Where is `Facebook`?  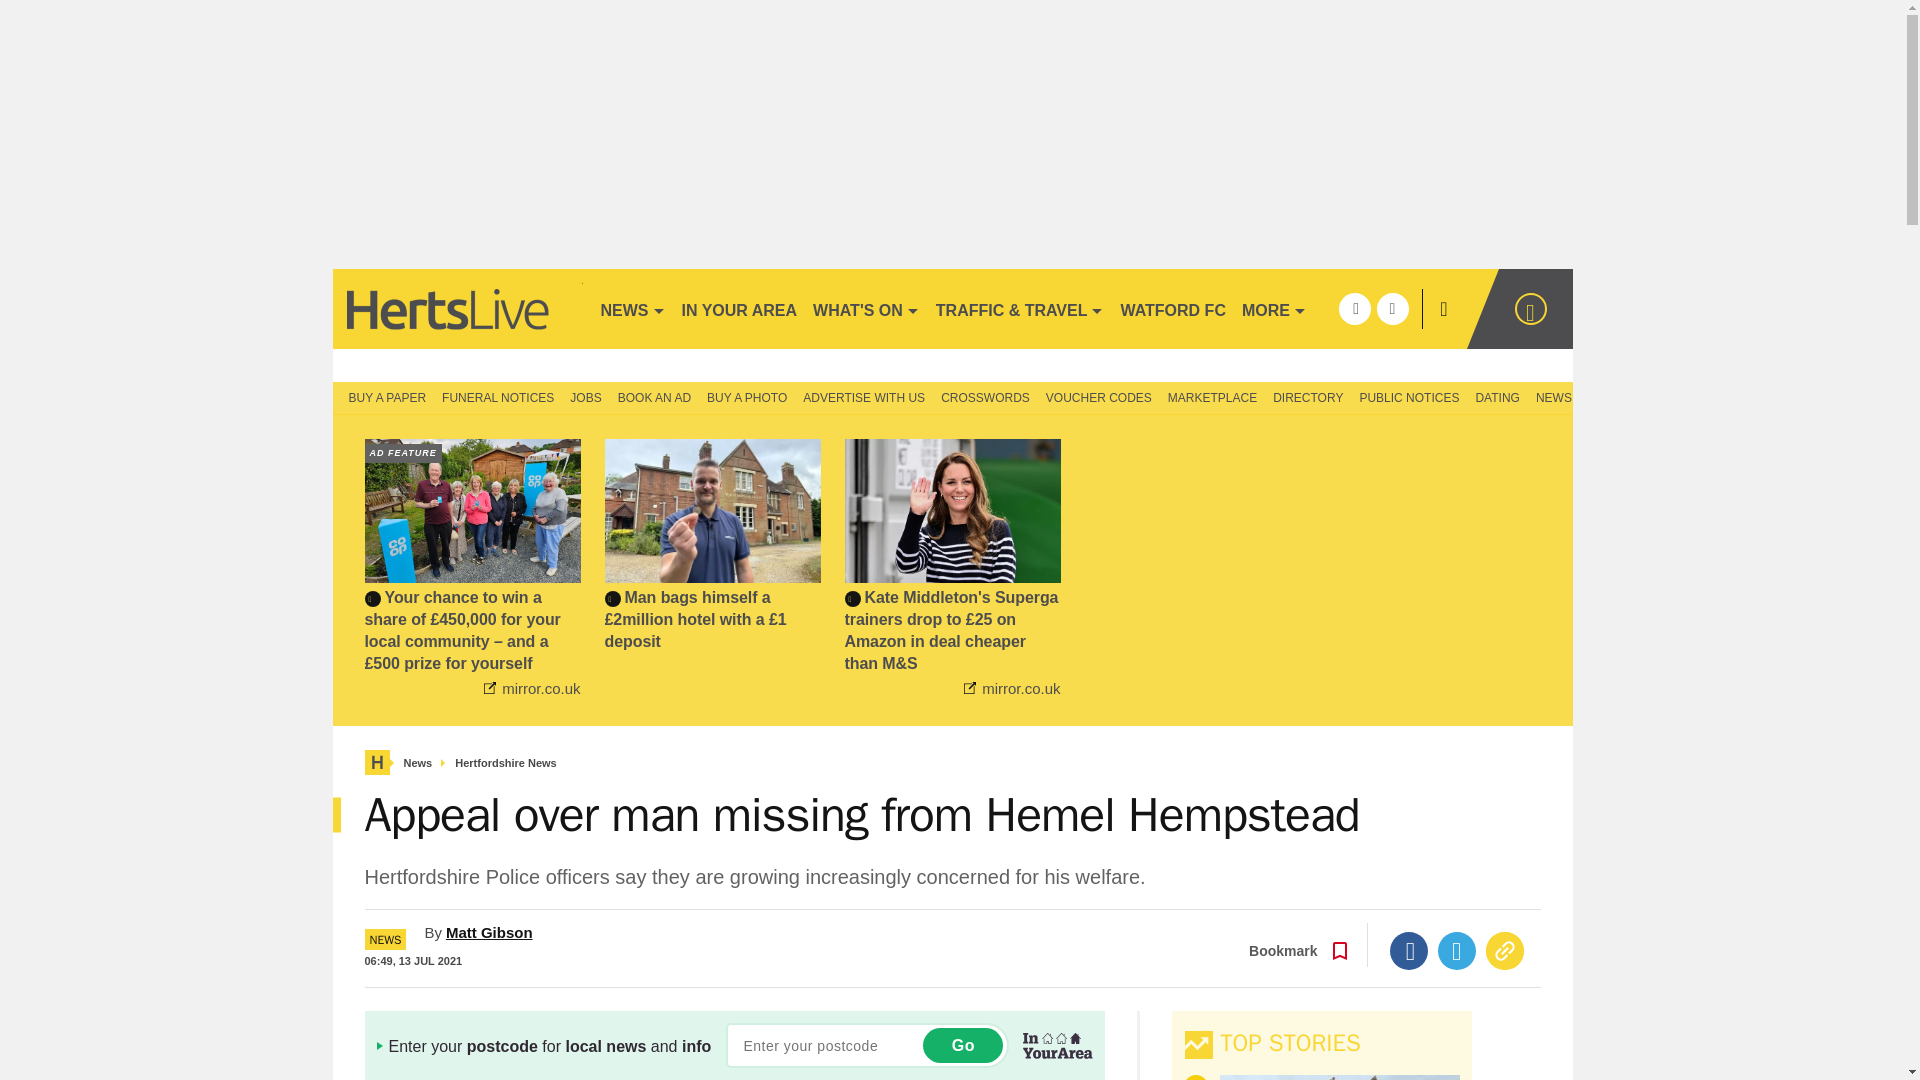 Facebook is located at coordinates (1409, 950).